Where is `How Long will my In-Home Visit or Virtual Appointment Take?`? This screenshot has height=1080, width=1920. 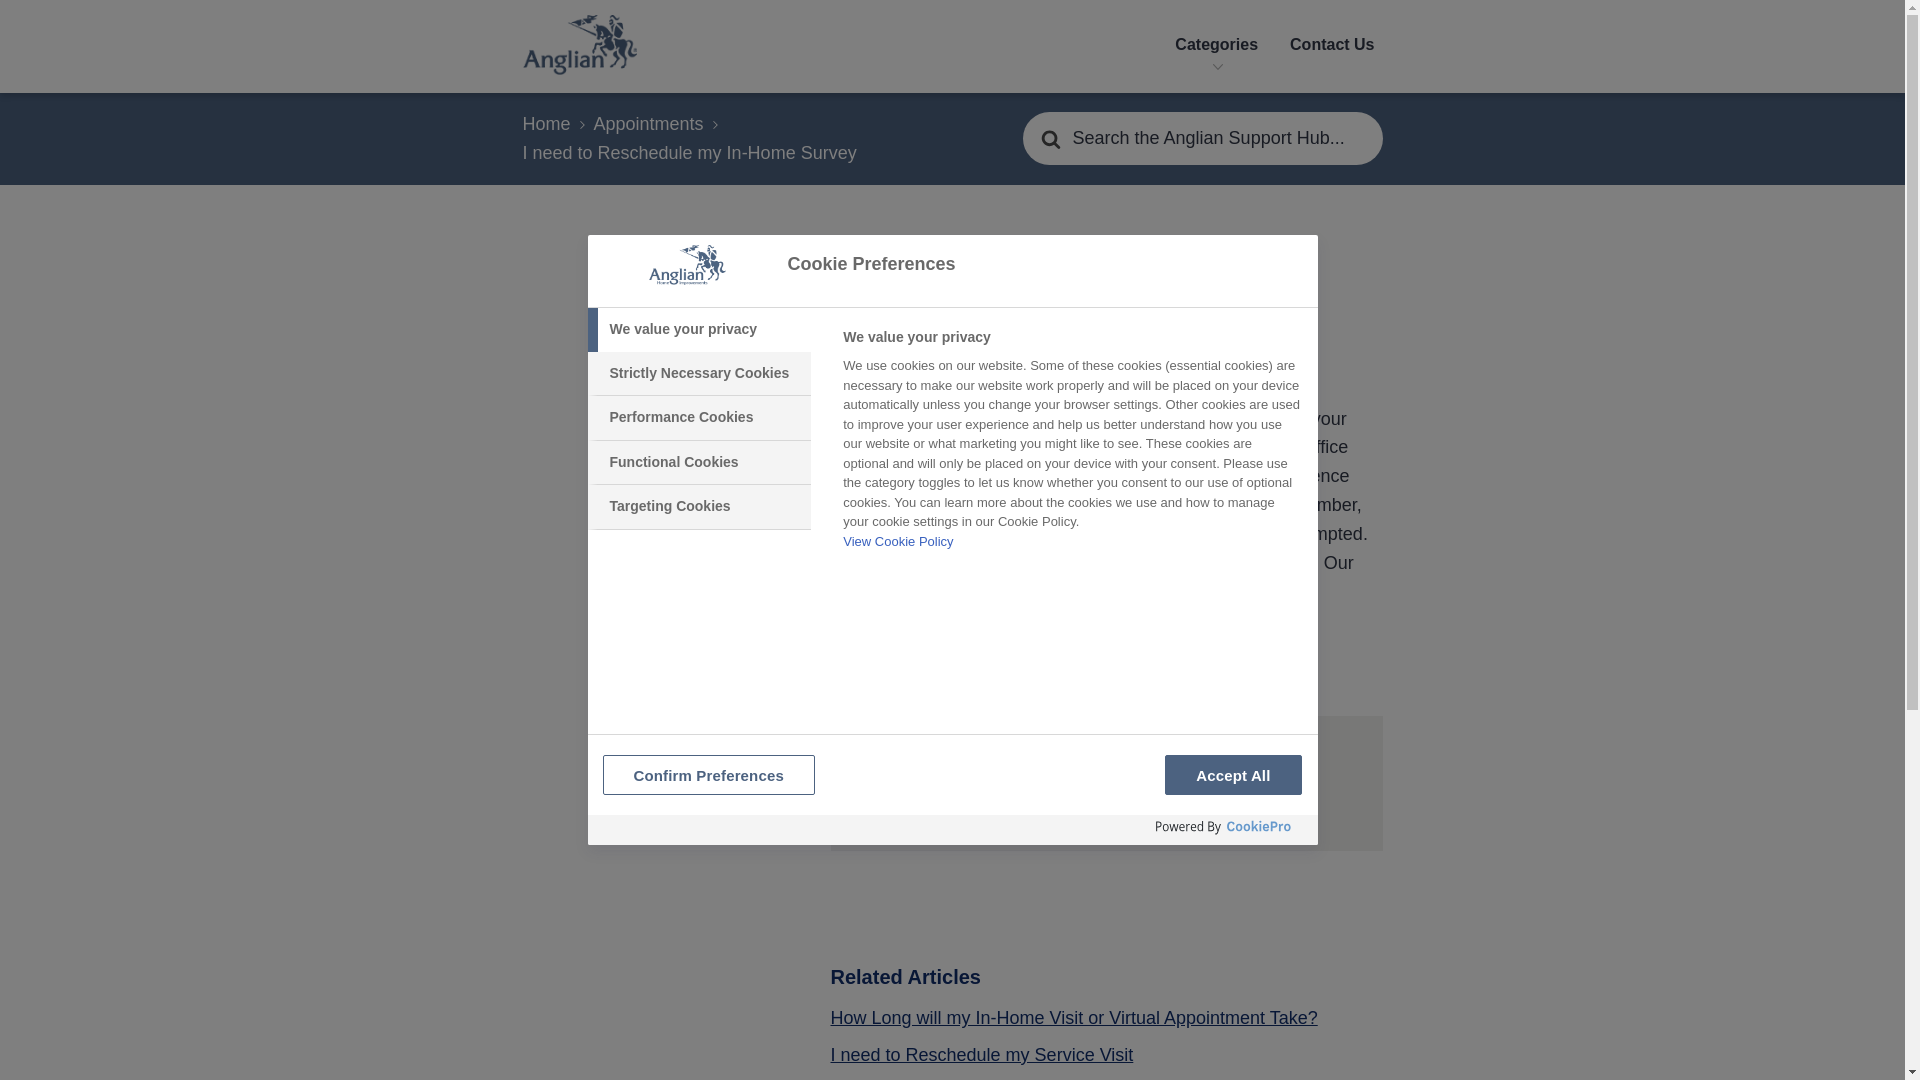
How Long will my In-Home Visit or Virtual Appointment Take? is located at coordinates (1073, 1018).